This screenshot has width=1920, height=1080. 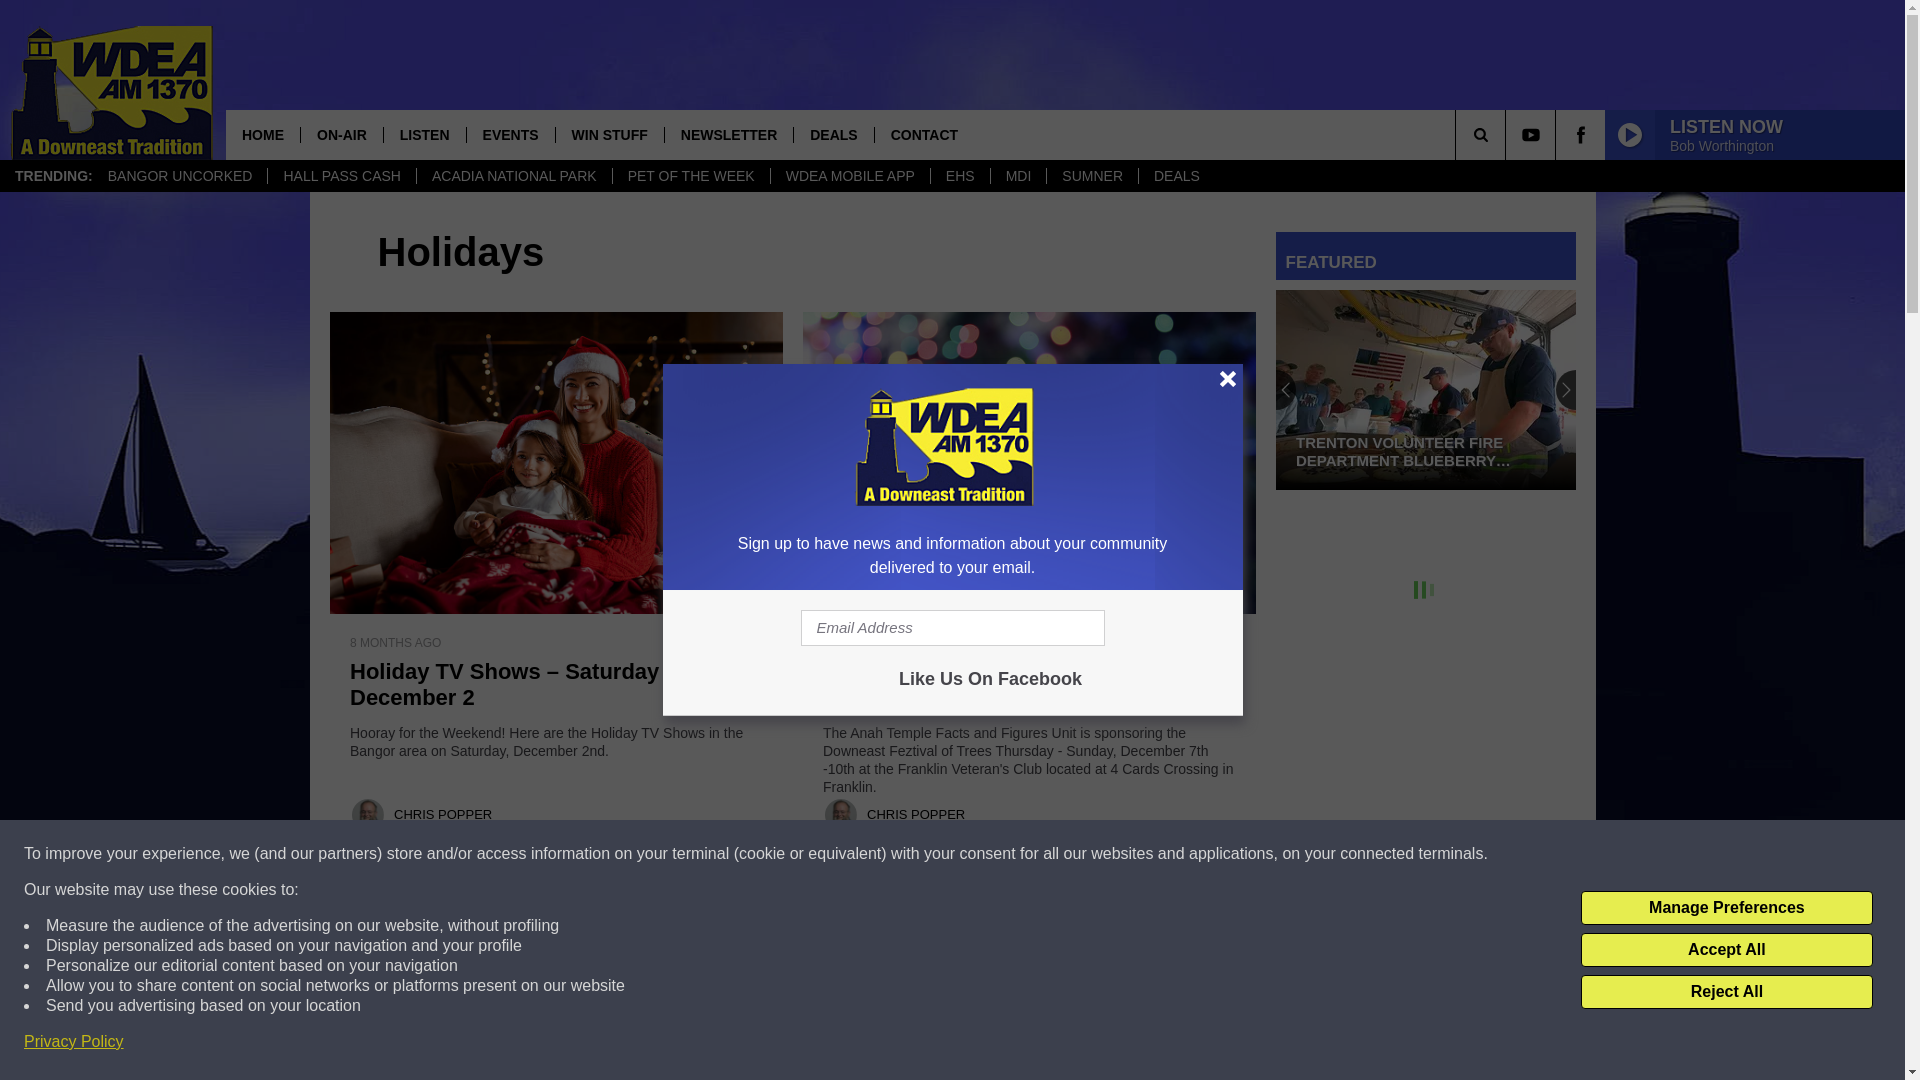 What do you see at coordinates (1092, 176) in the screenshot?
I see `SUMNER` at bounding box center [1092, 176].